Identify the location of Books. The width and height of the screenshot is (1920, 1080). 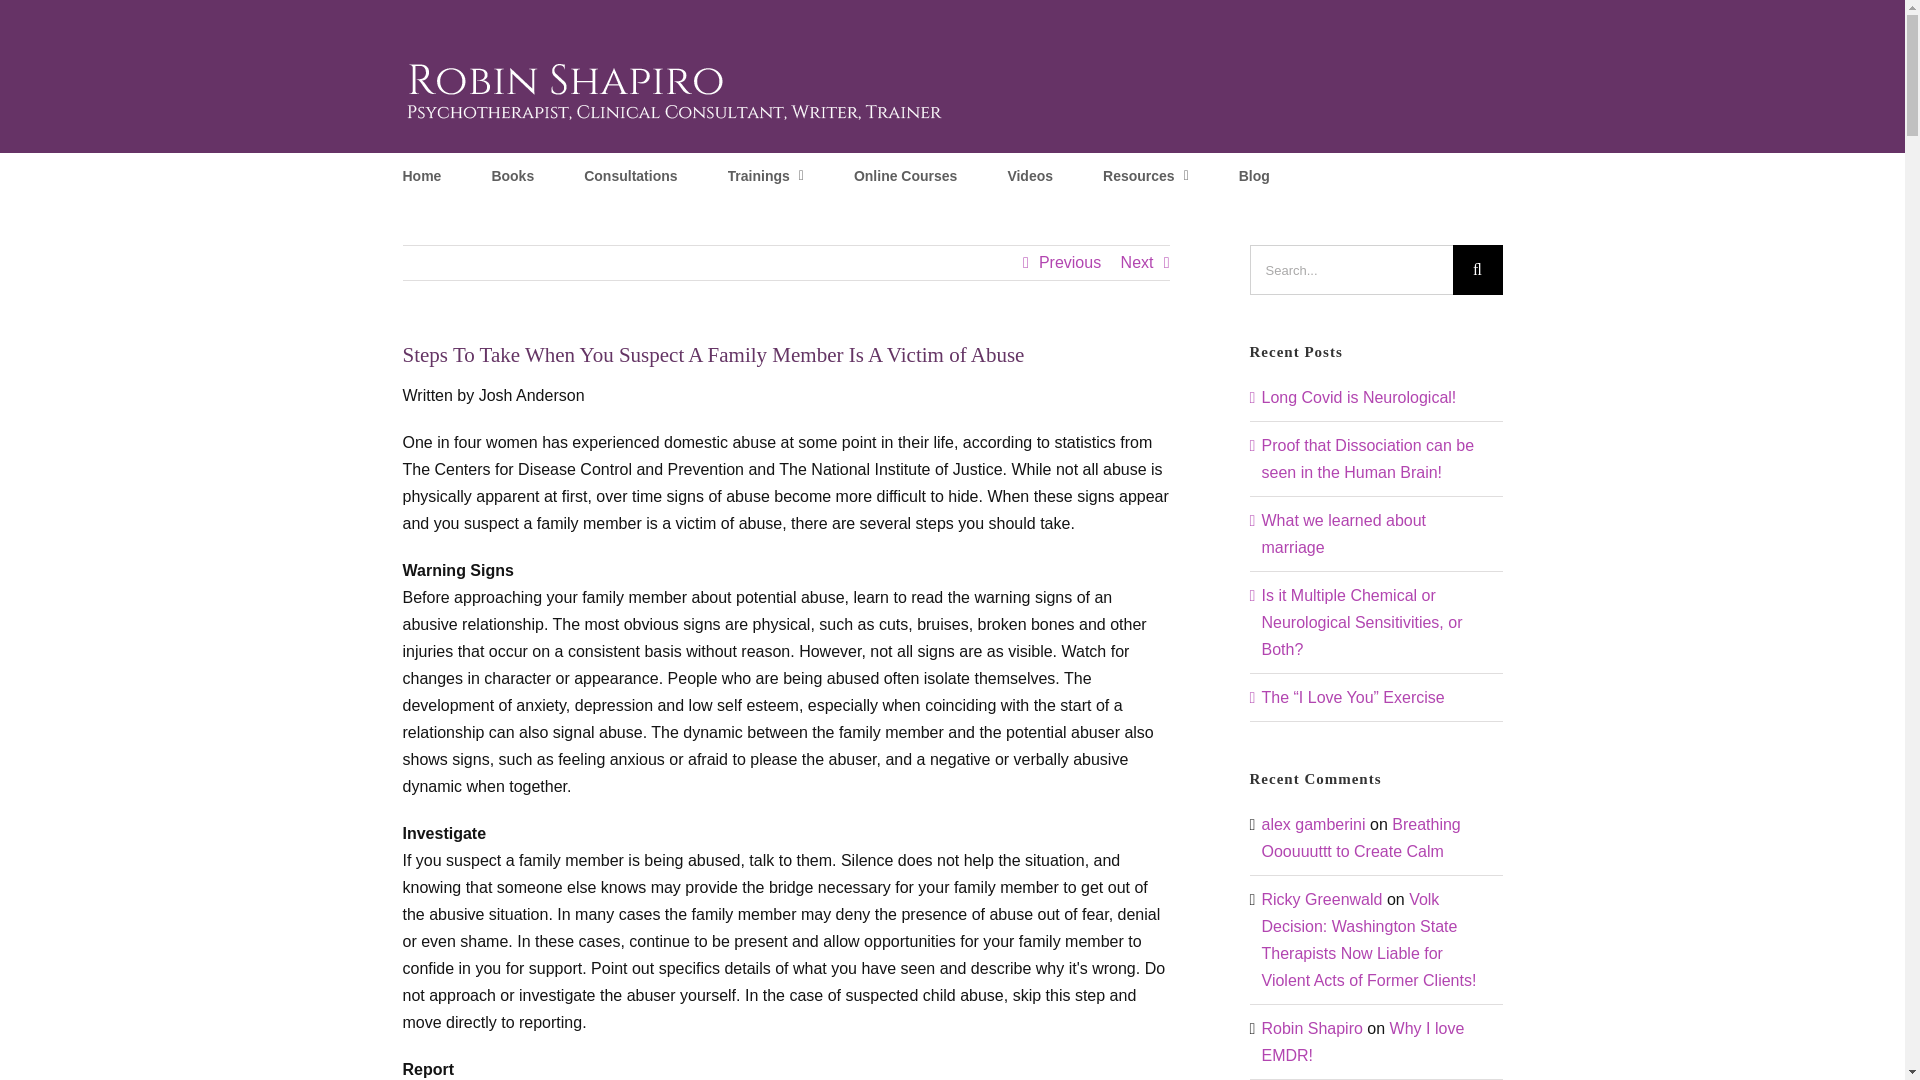
(512, 174).